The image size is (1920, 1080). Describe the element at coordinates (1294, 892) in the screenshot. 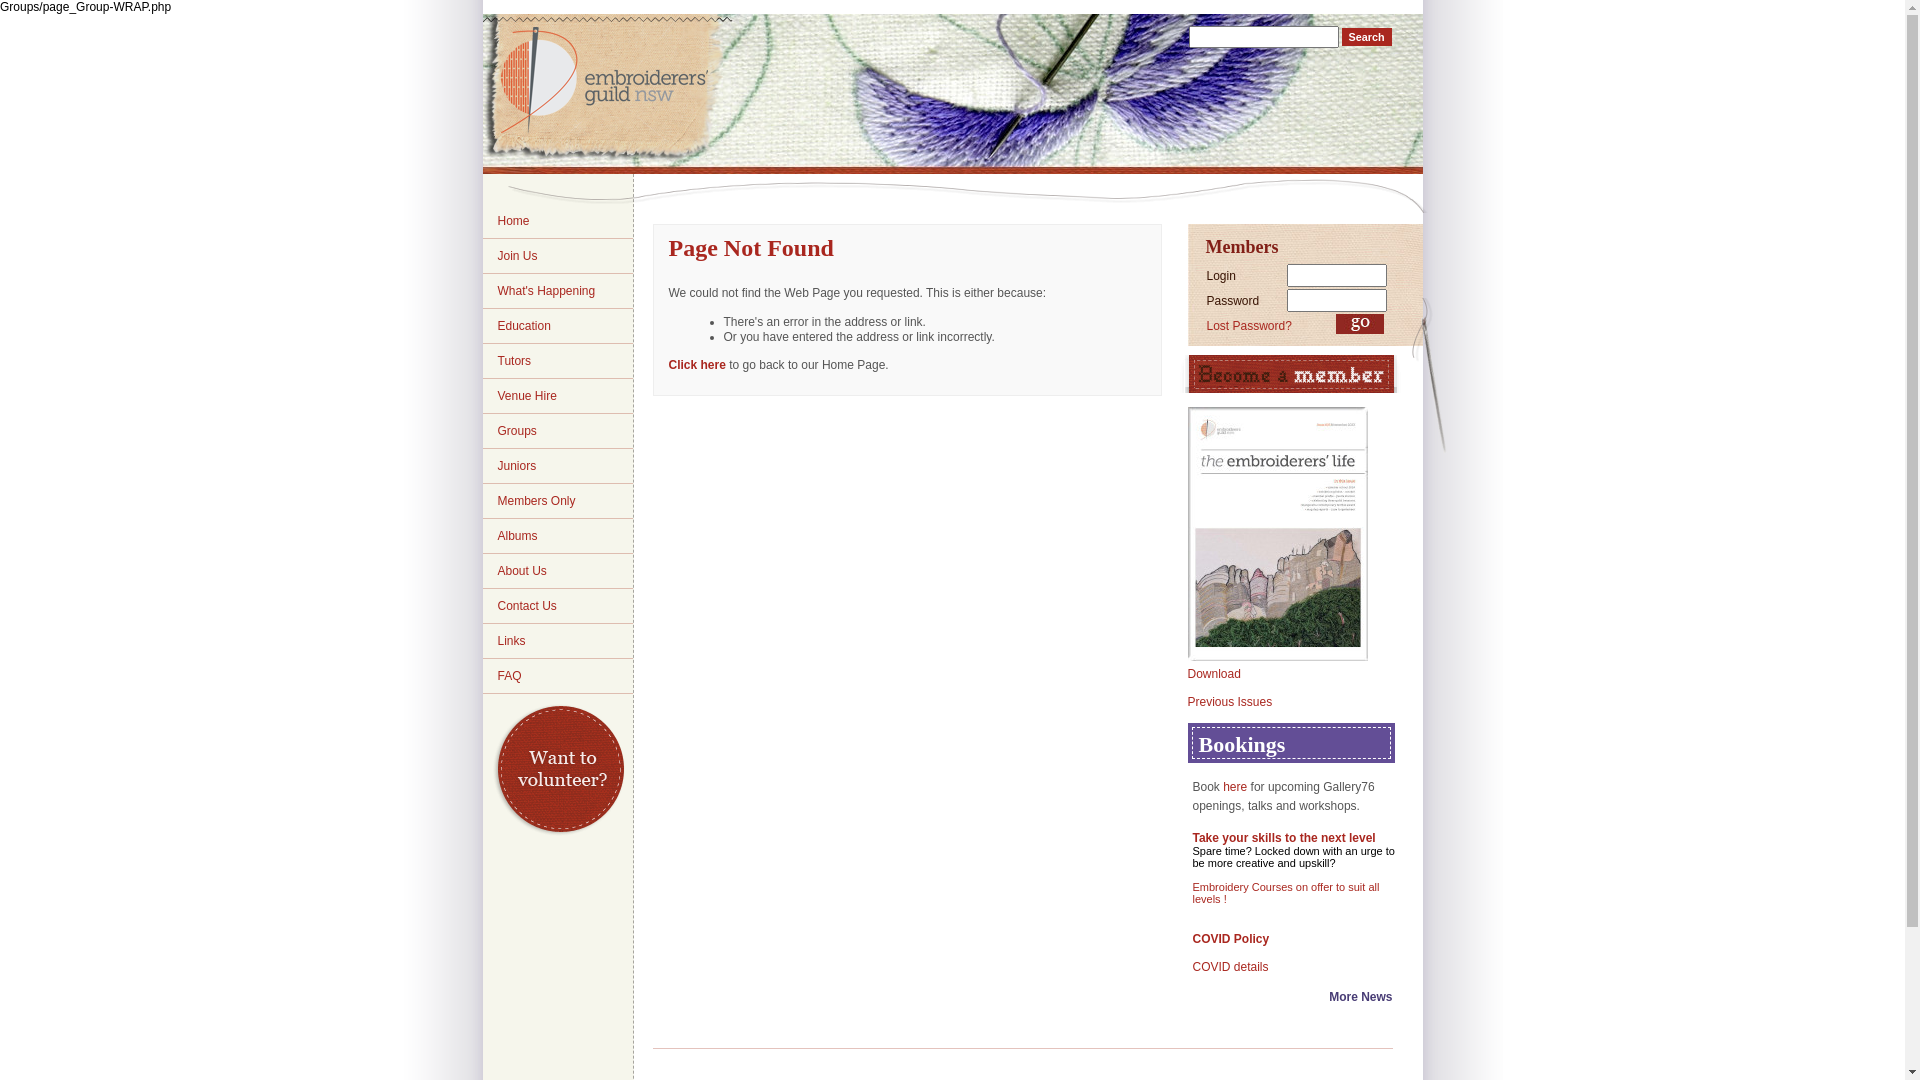

I see `Embroidery Courses on offer to suit all levels !` at that location.